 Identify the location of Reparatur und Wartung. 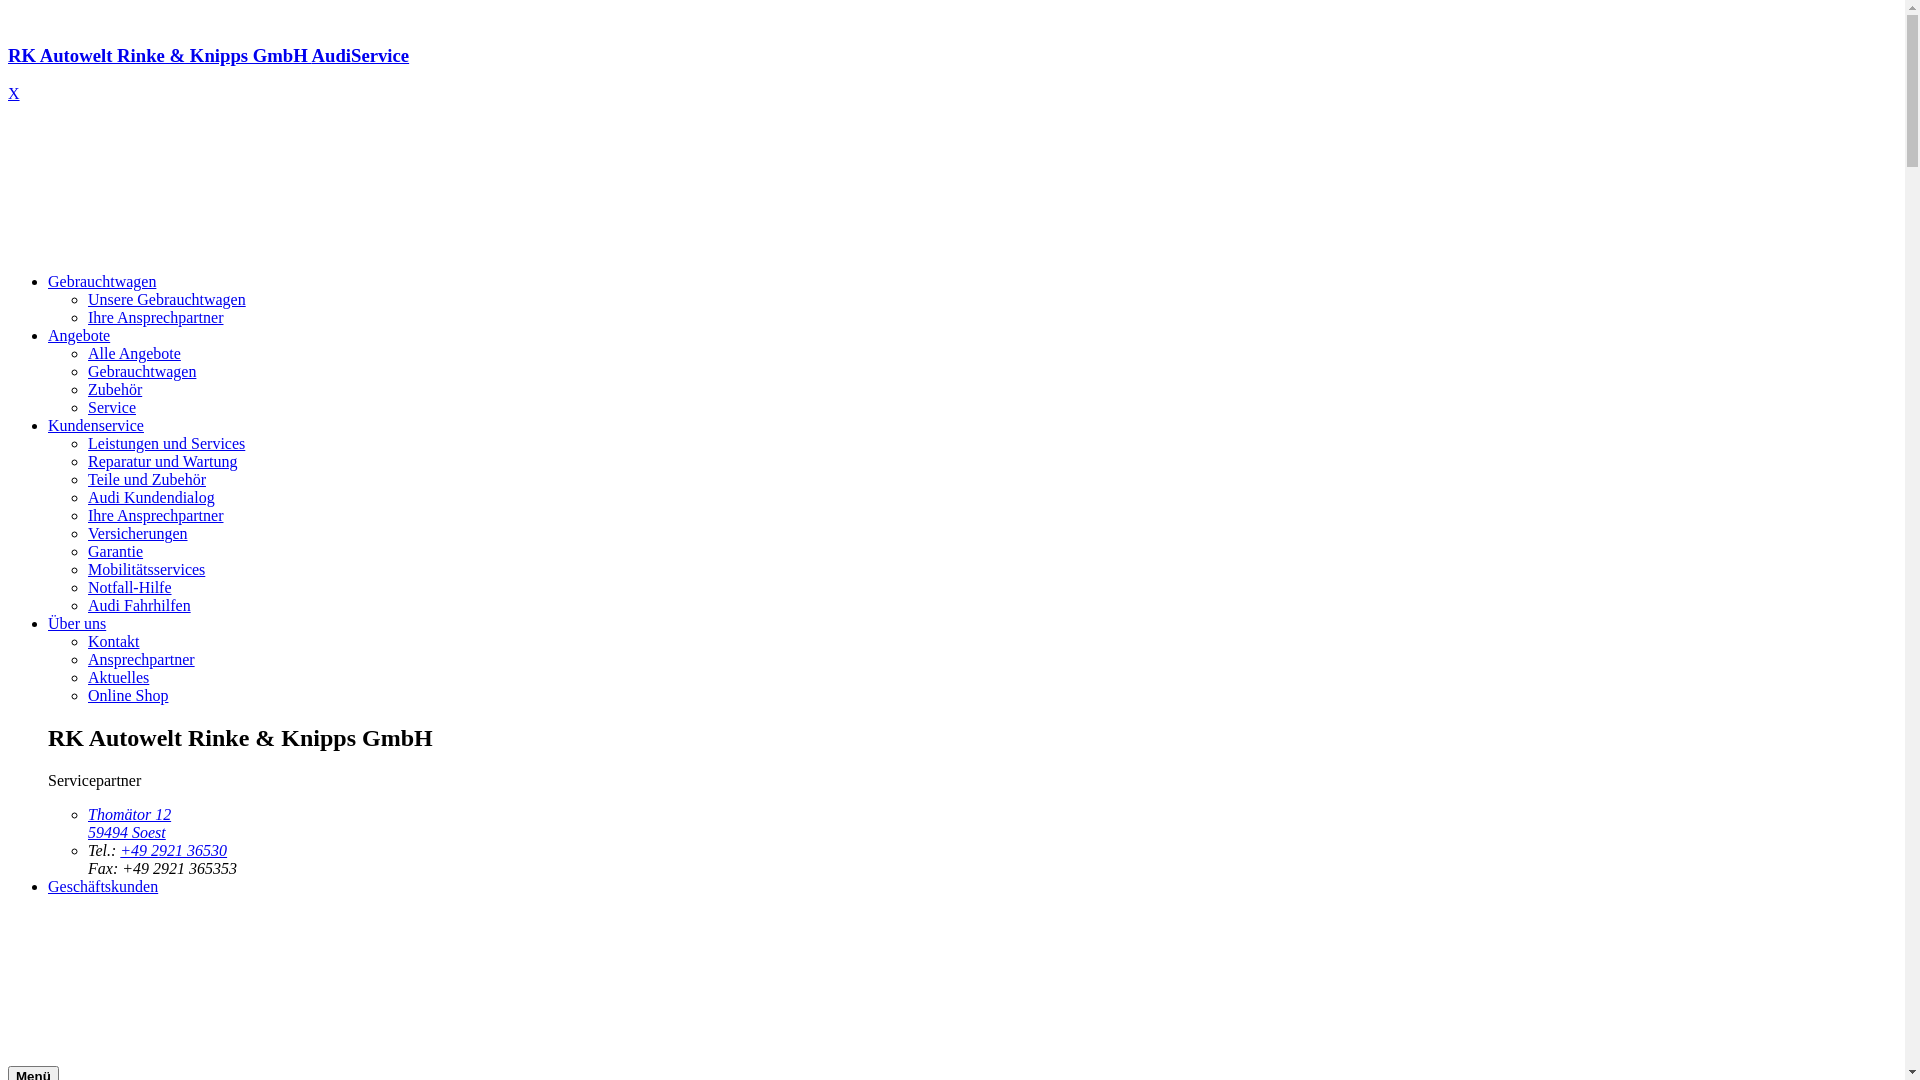
(162, 462).